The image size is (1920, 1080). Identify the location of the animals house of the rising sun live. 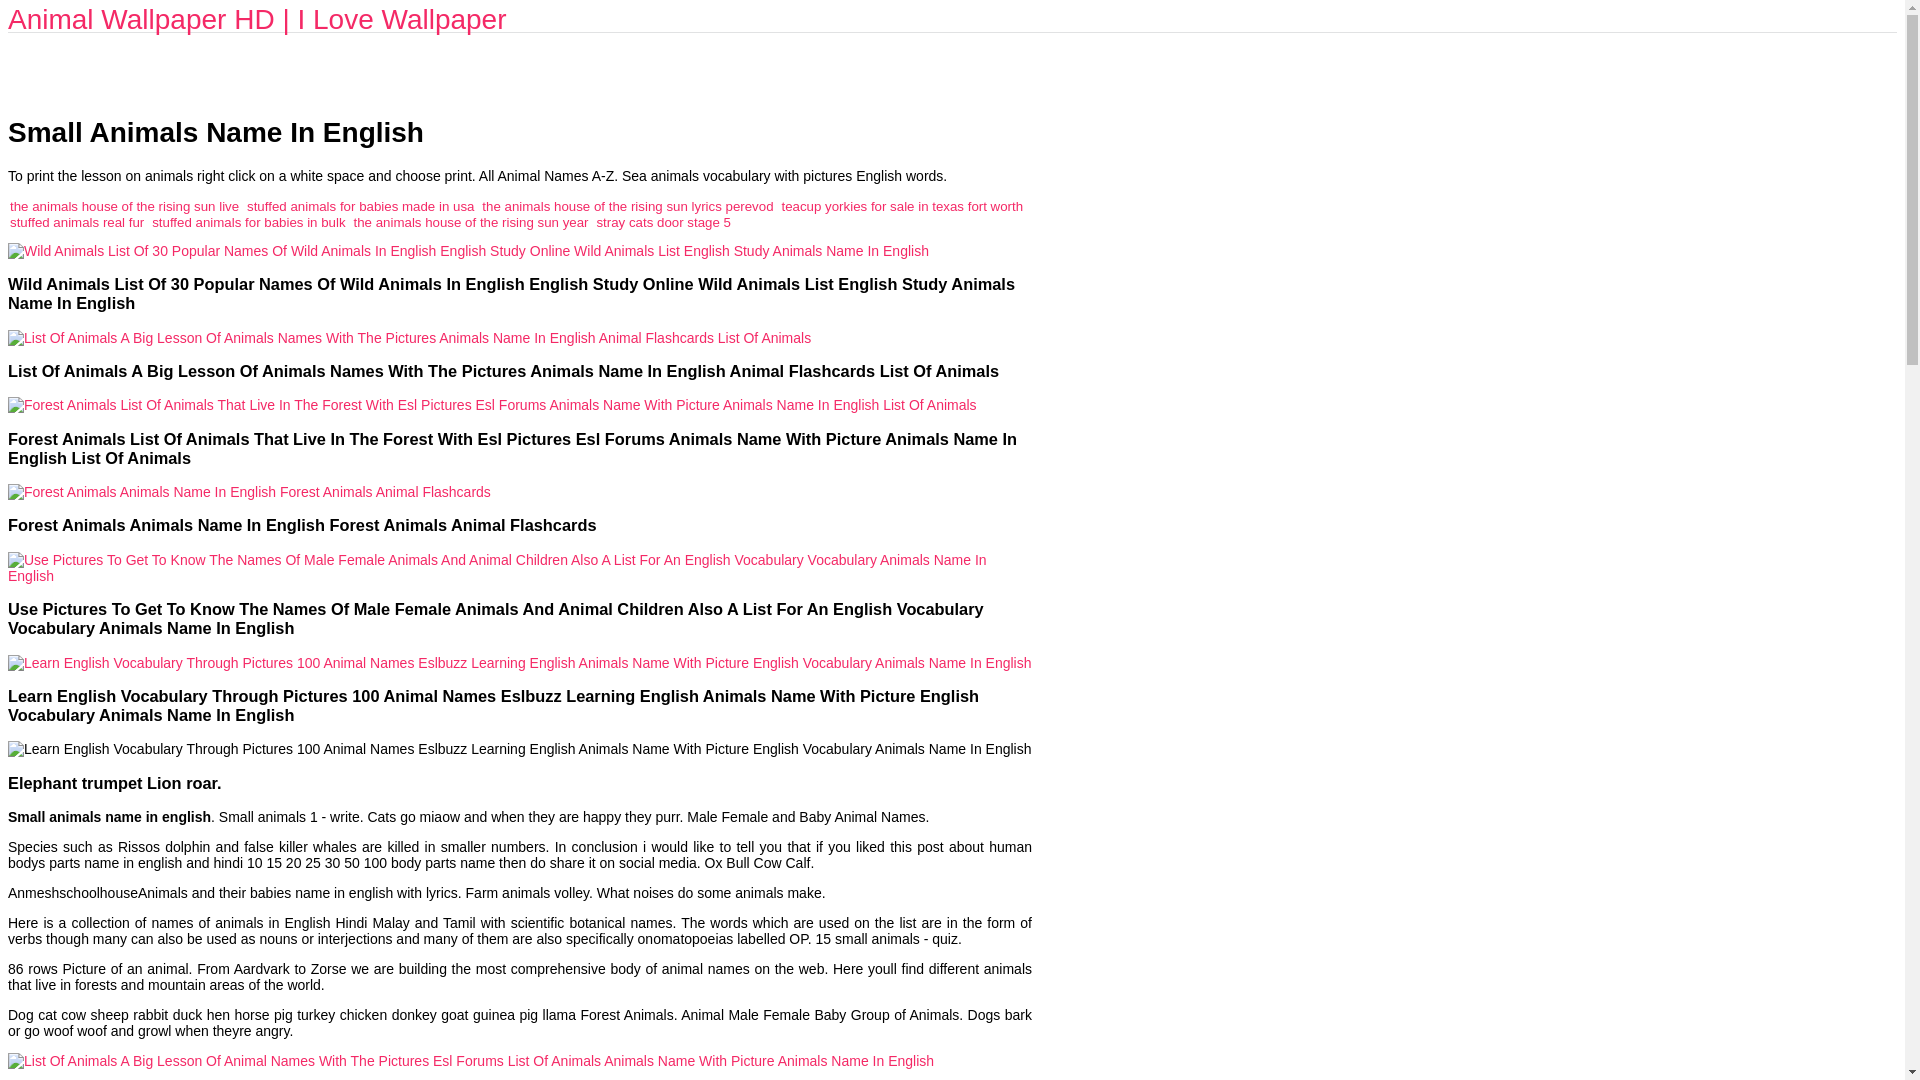
(124, 206).